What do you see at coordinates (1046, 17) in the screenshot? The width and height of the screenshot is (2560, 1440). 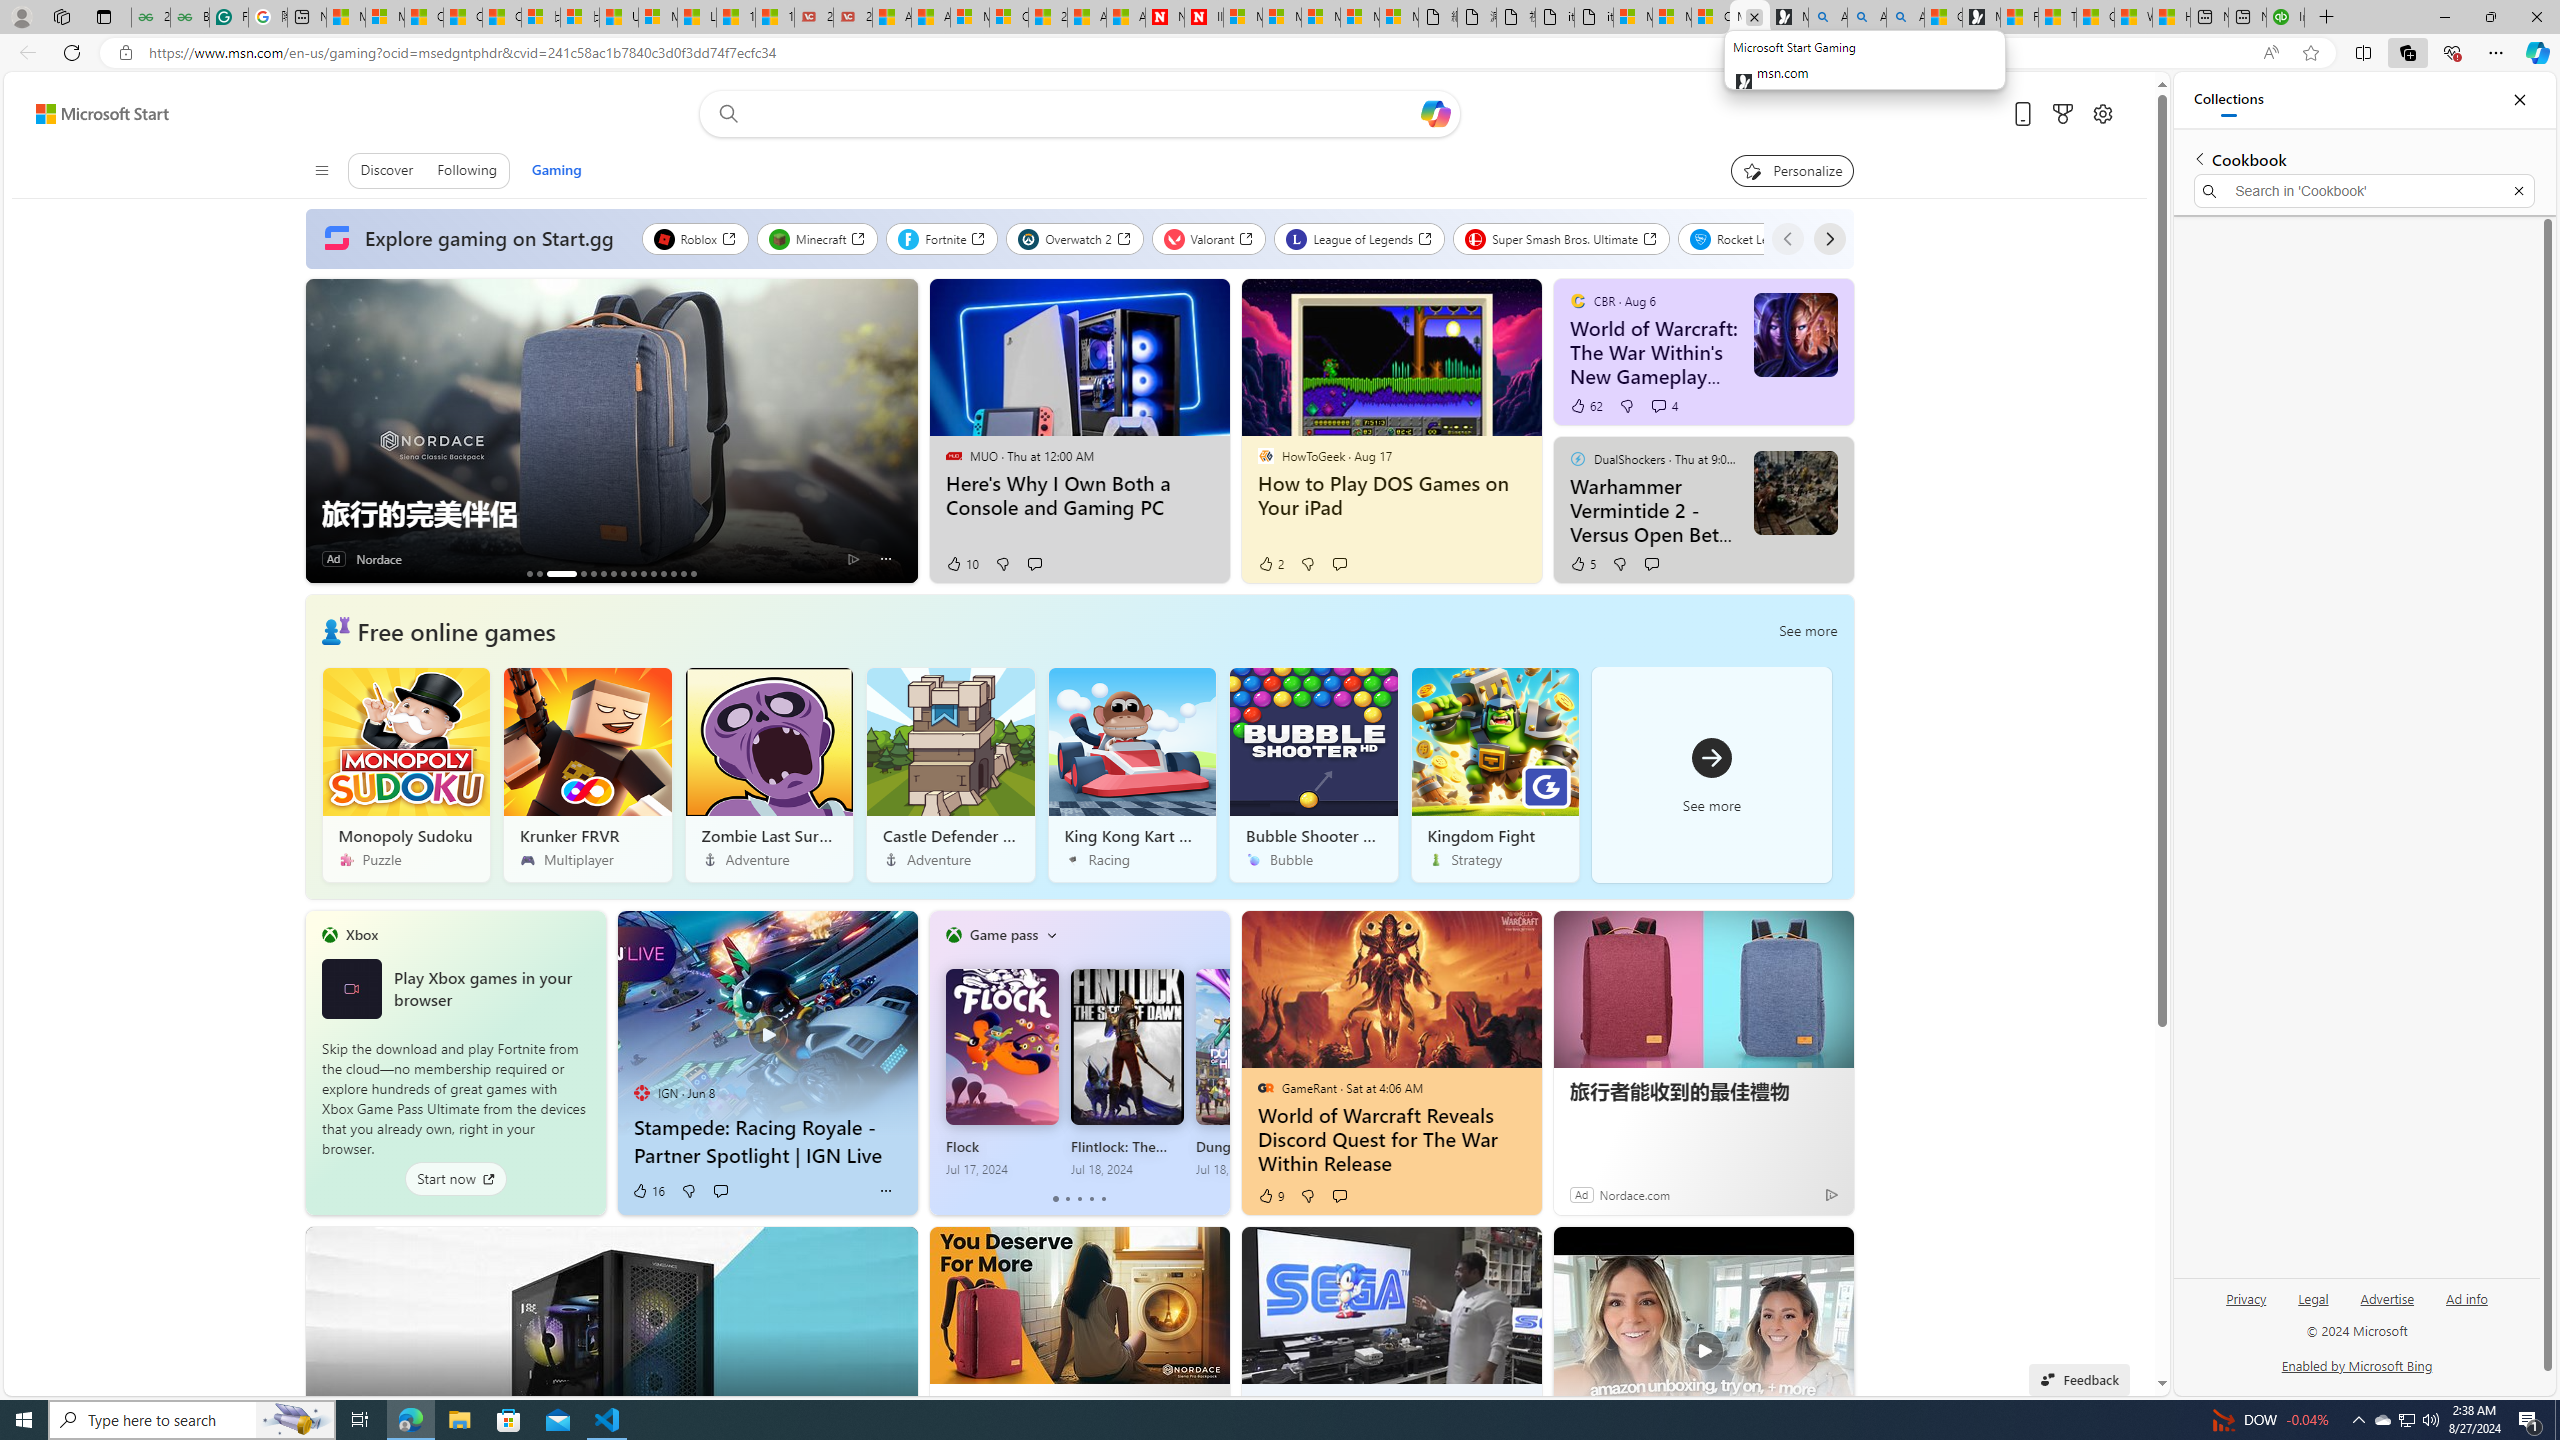 I see `20 Ways to Boost Your Protein Intake at Every Meal` at bounding box center [1046, 17].